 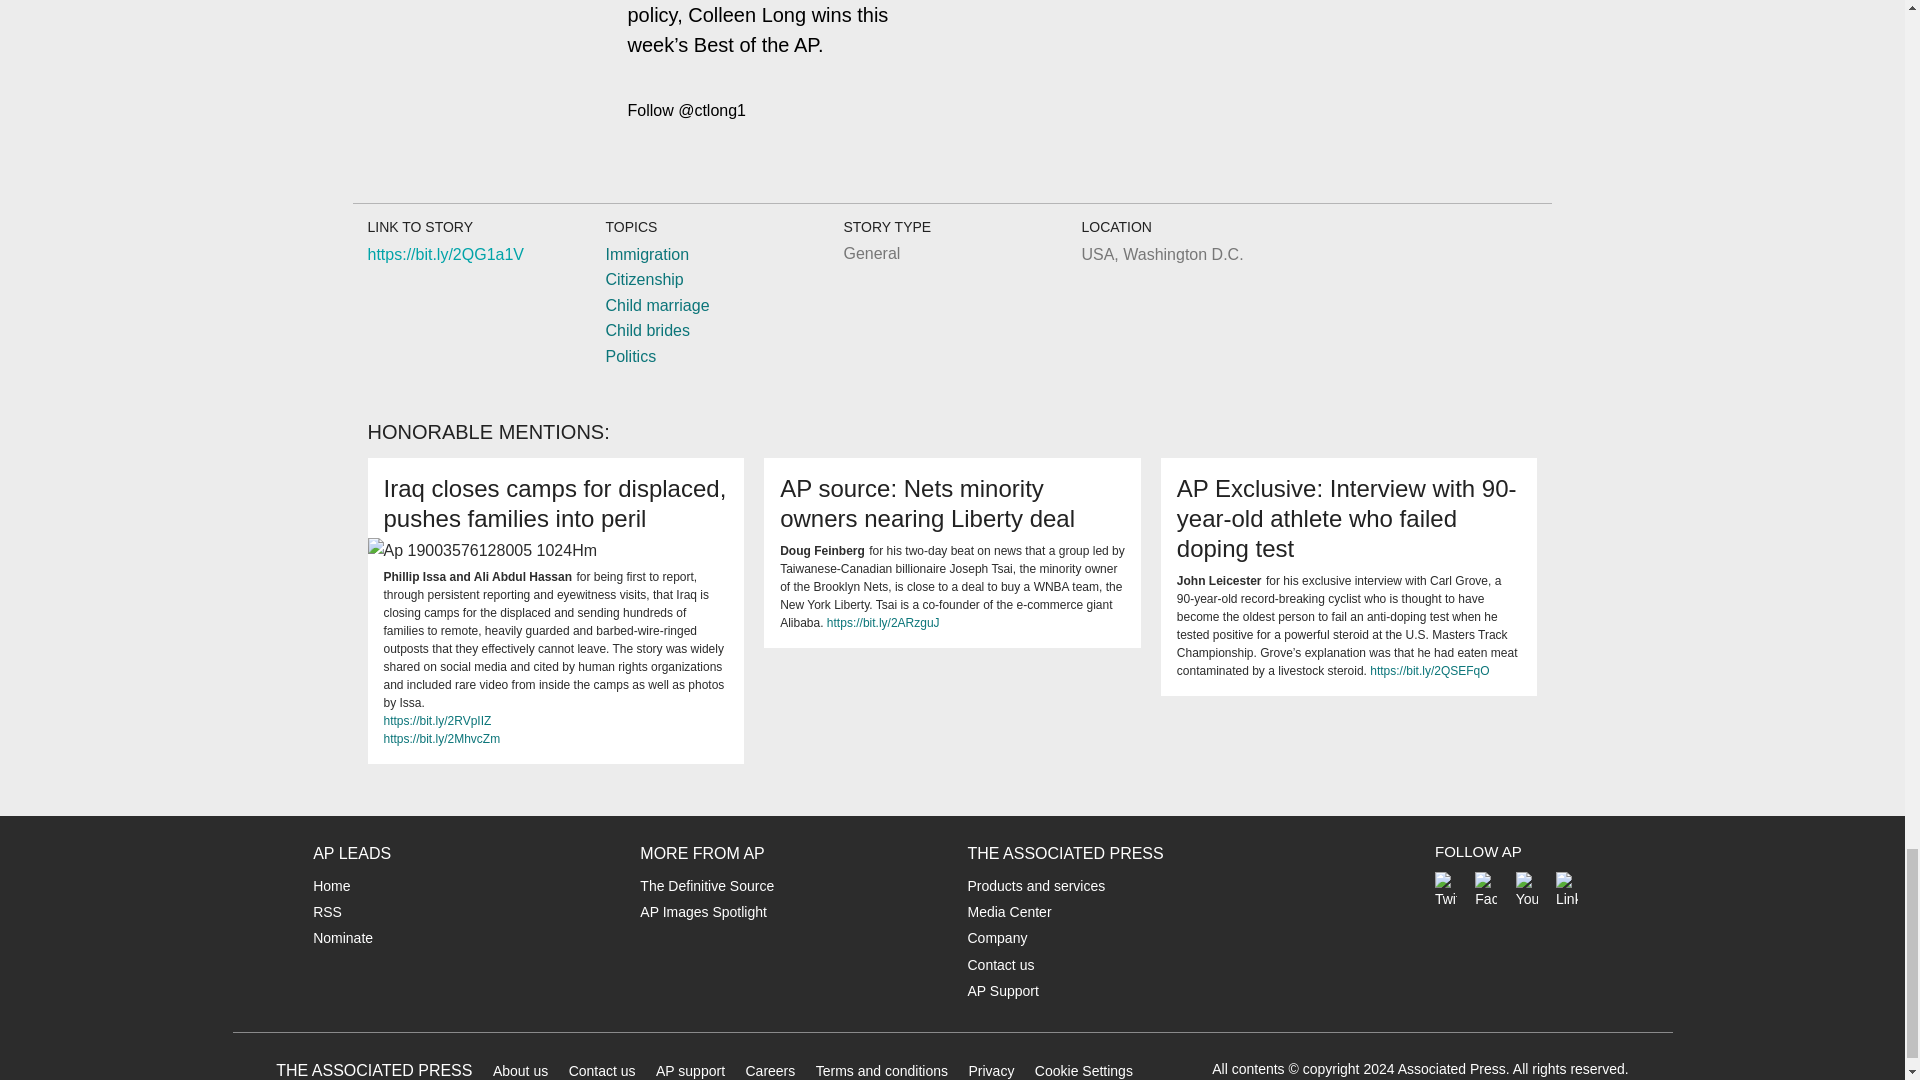 I want to click on Child brides, so click(x=646, y=330).